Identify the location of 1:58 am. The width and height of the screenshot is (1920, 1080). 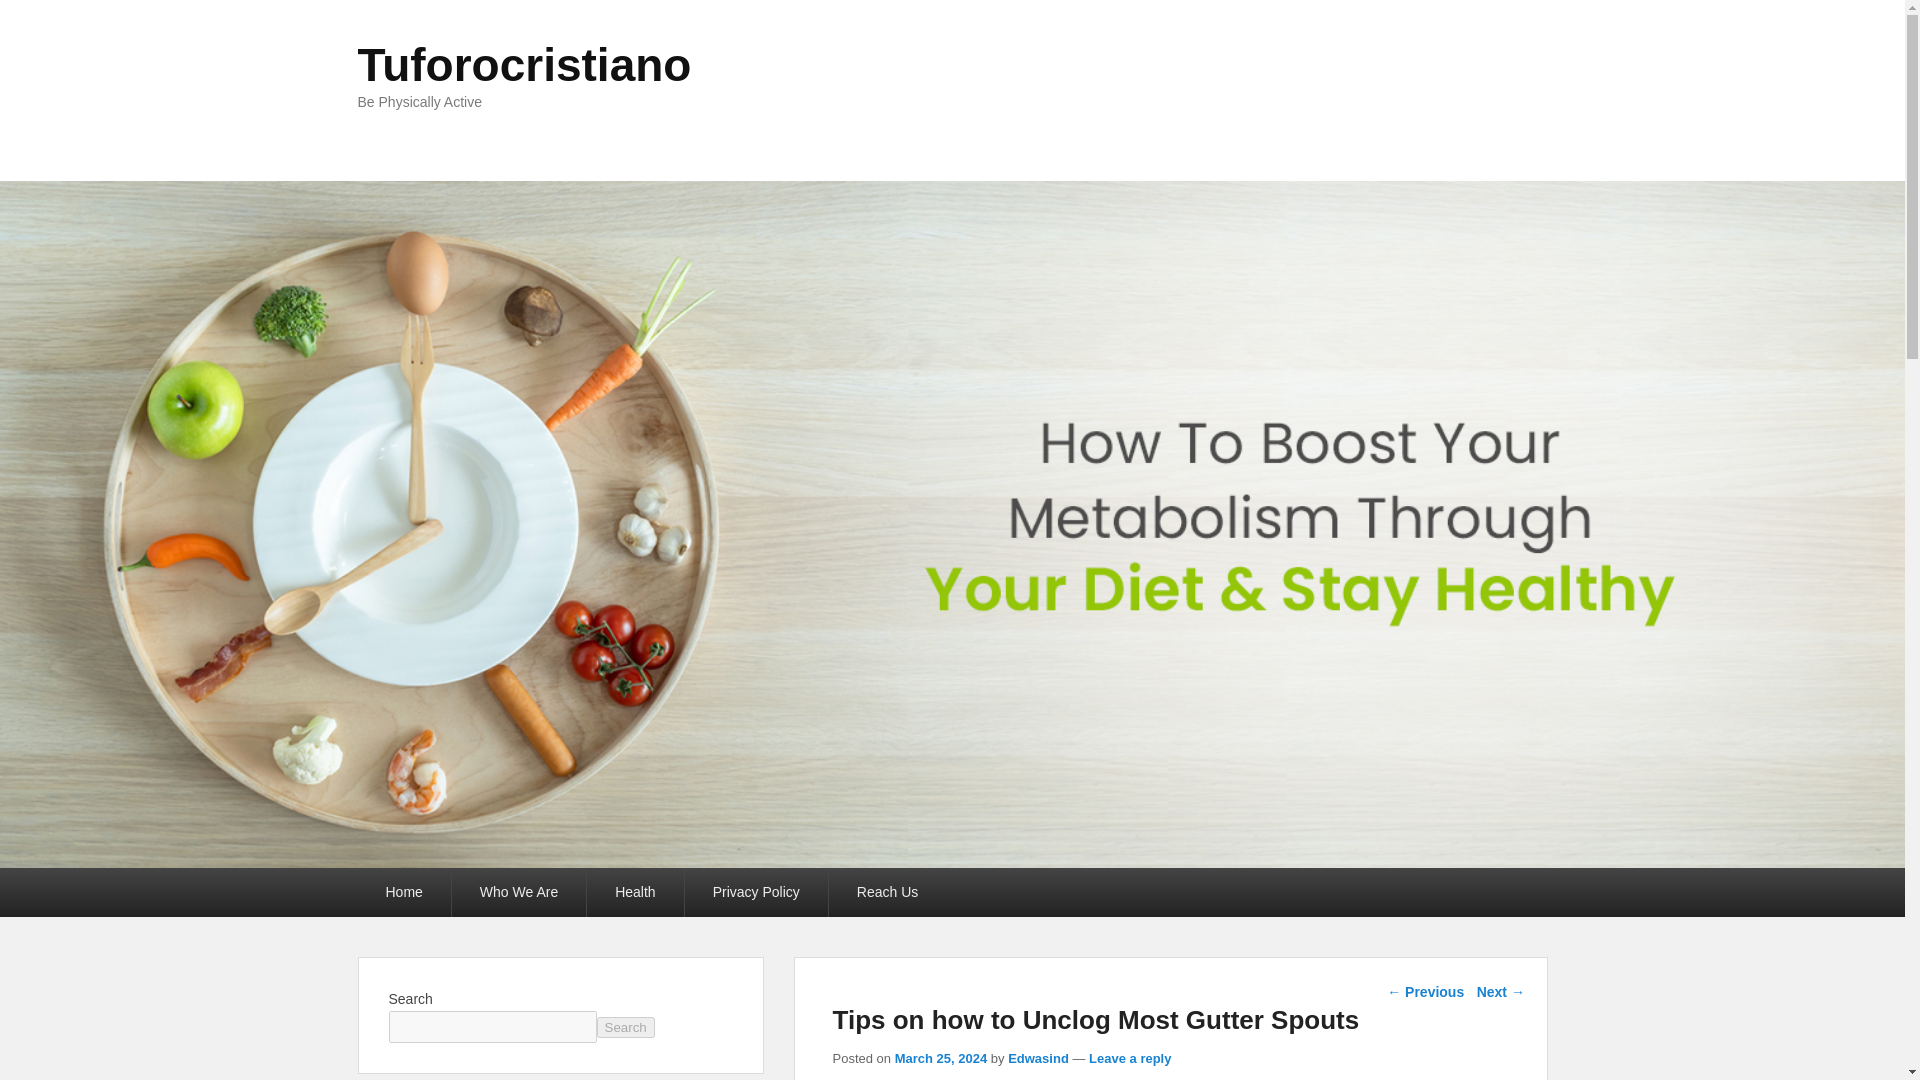
(941, 1058).